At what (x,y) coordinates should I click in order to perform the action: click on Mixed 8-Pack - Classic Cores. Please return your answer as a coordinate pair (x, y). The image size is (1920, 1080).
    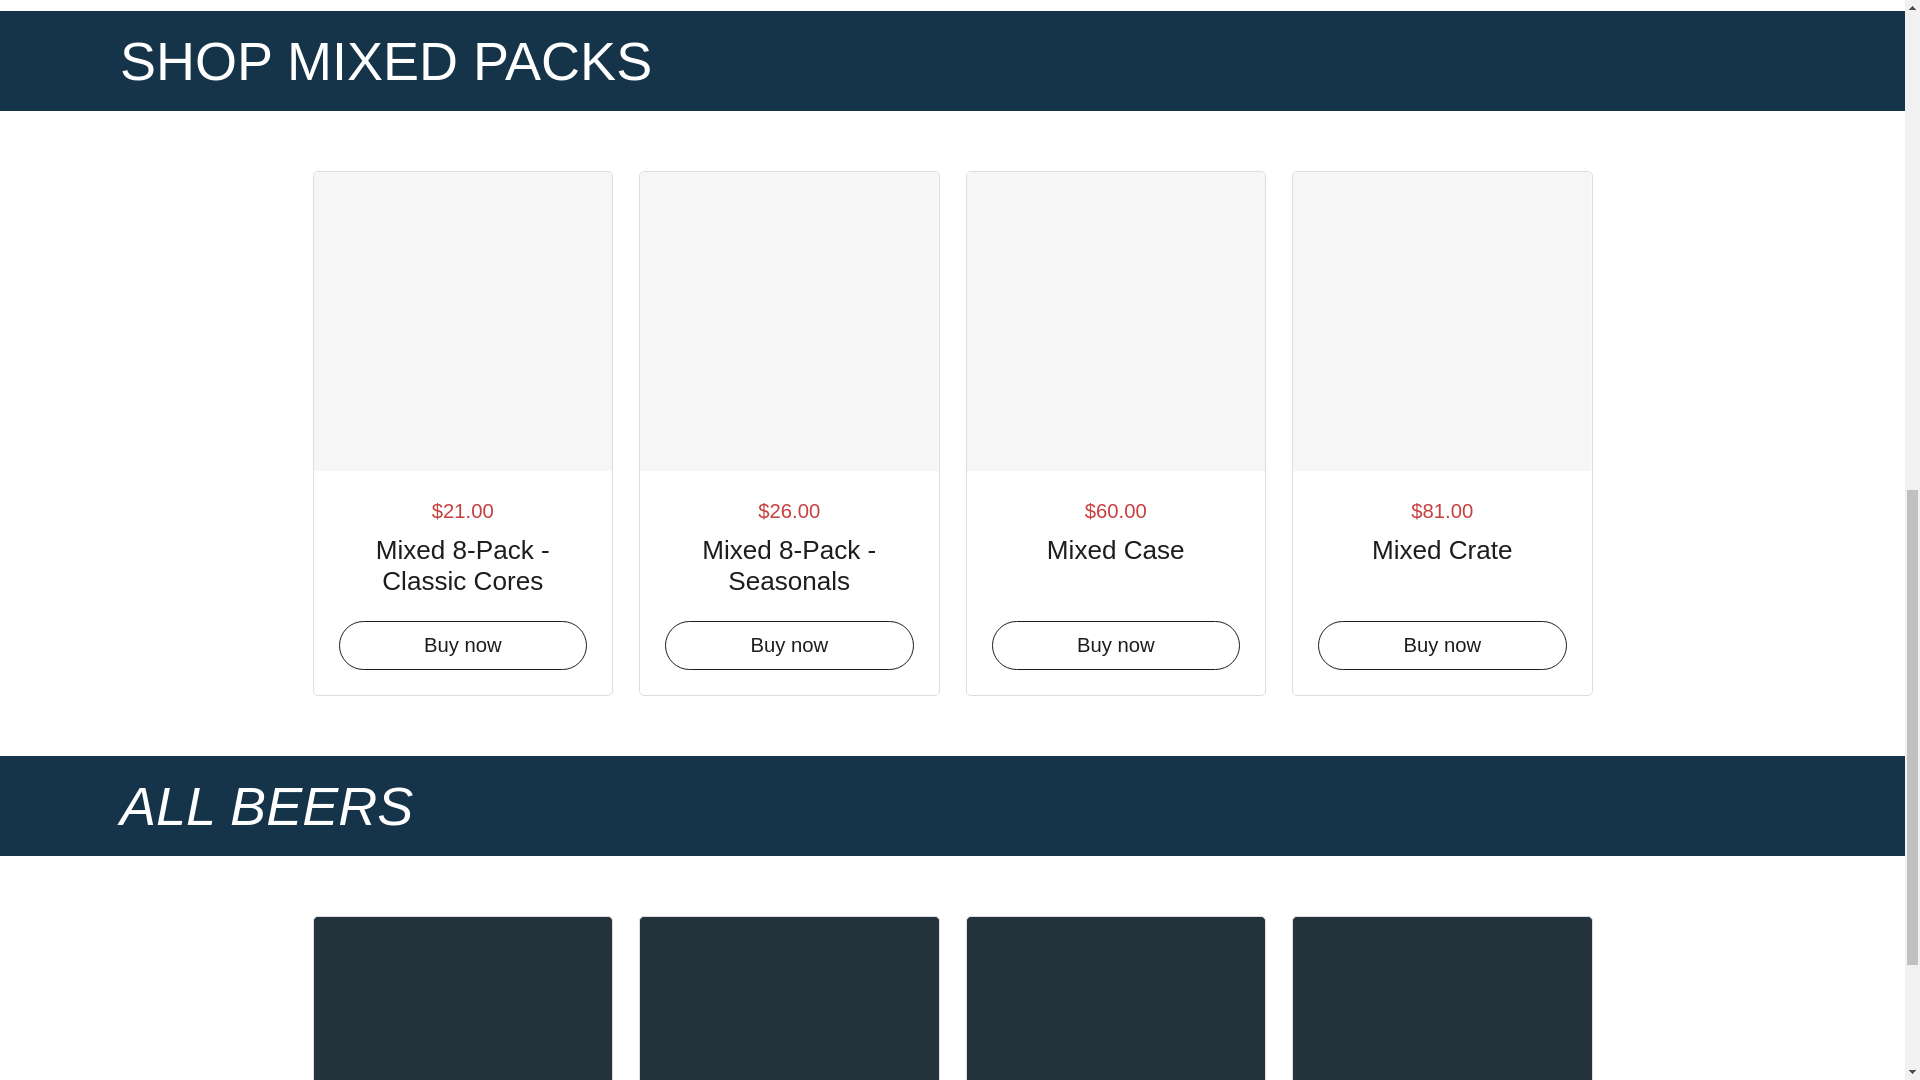
    Looking at the image, I should click on (462, 561).